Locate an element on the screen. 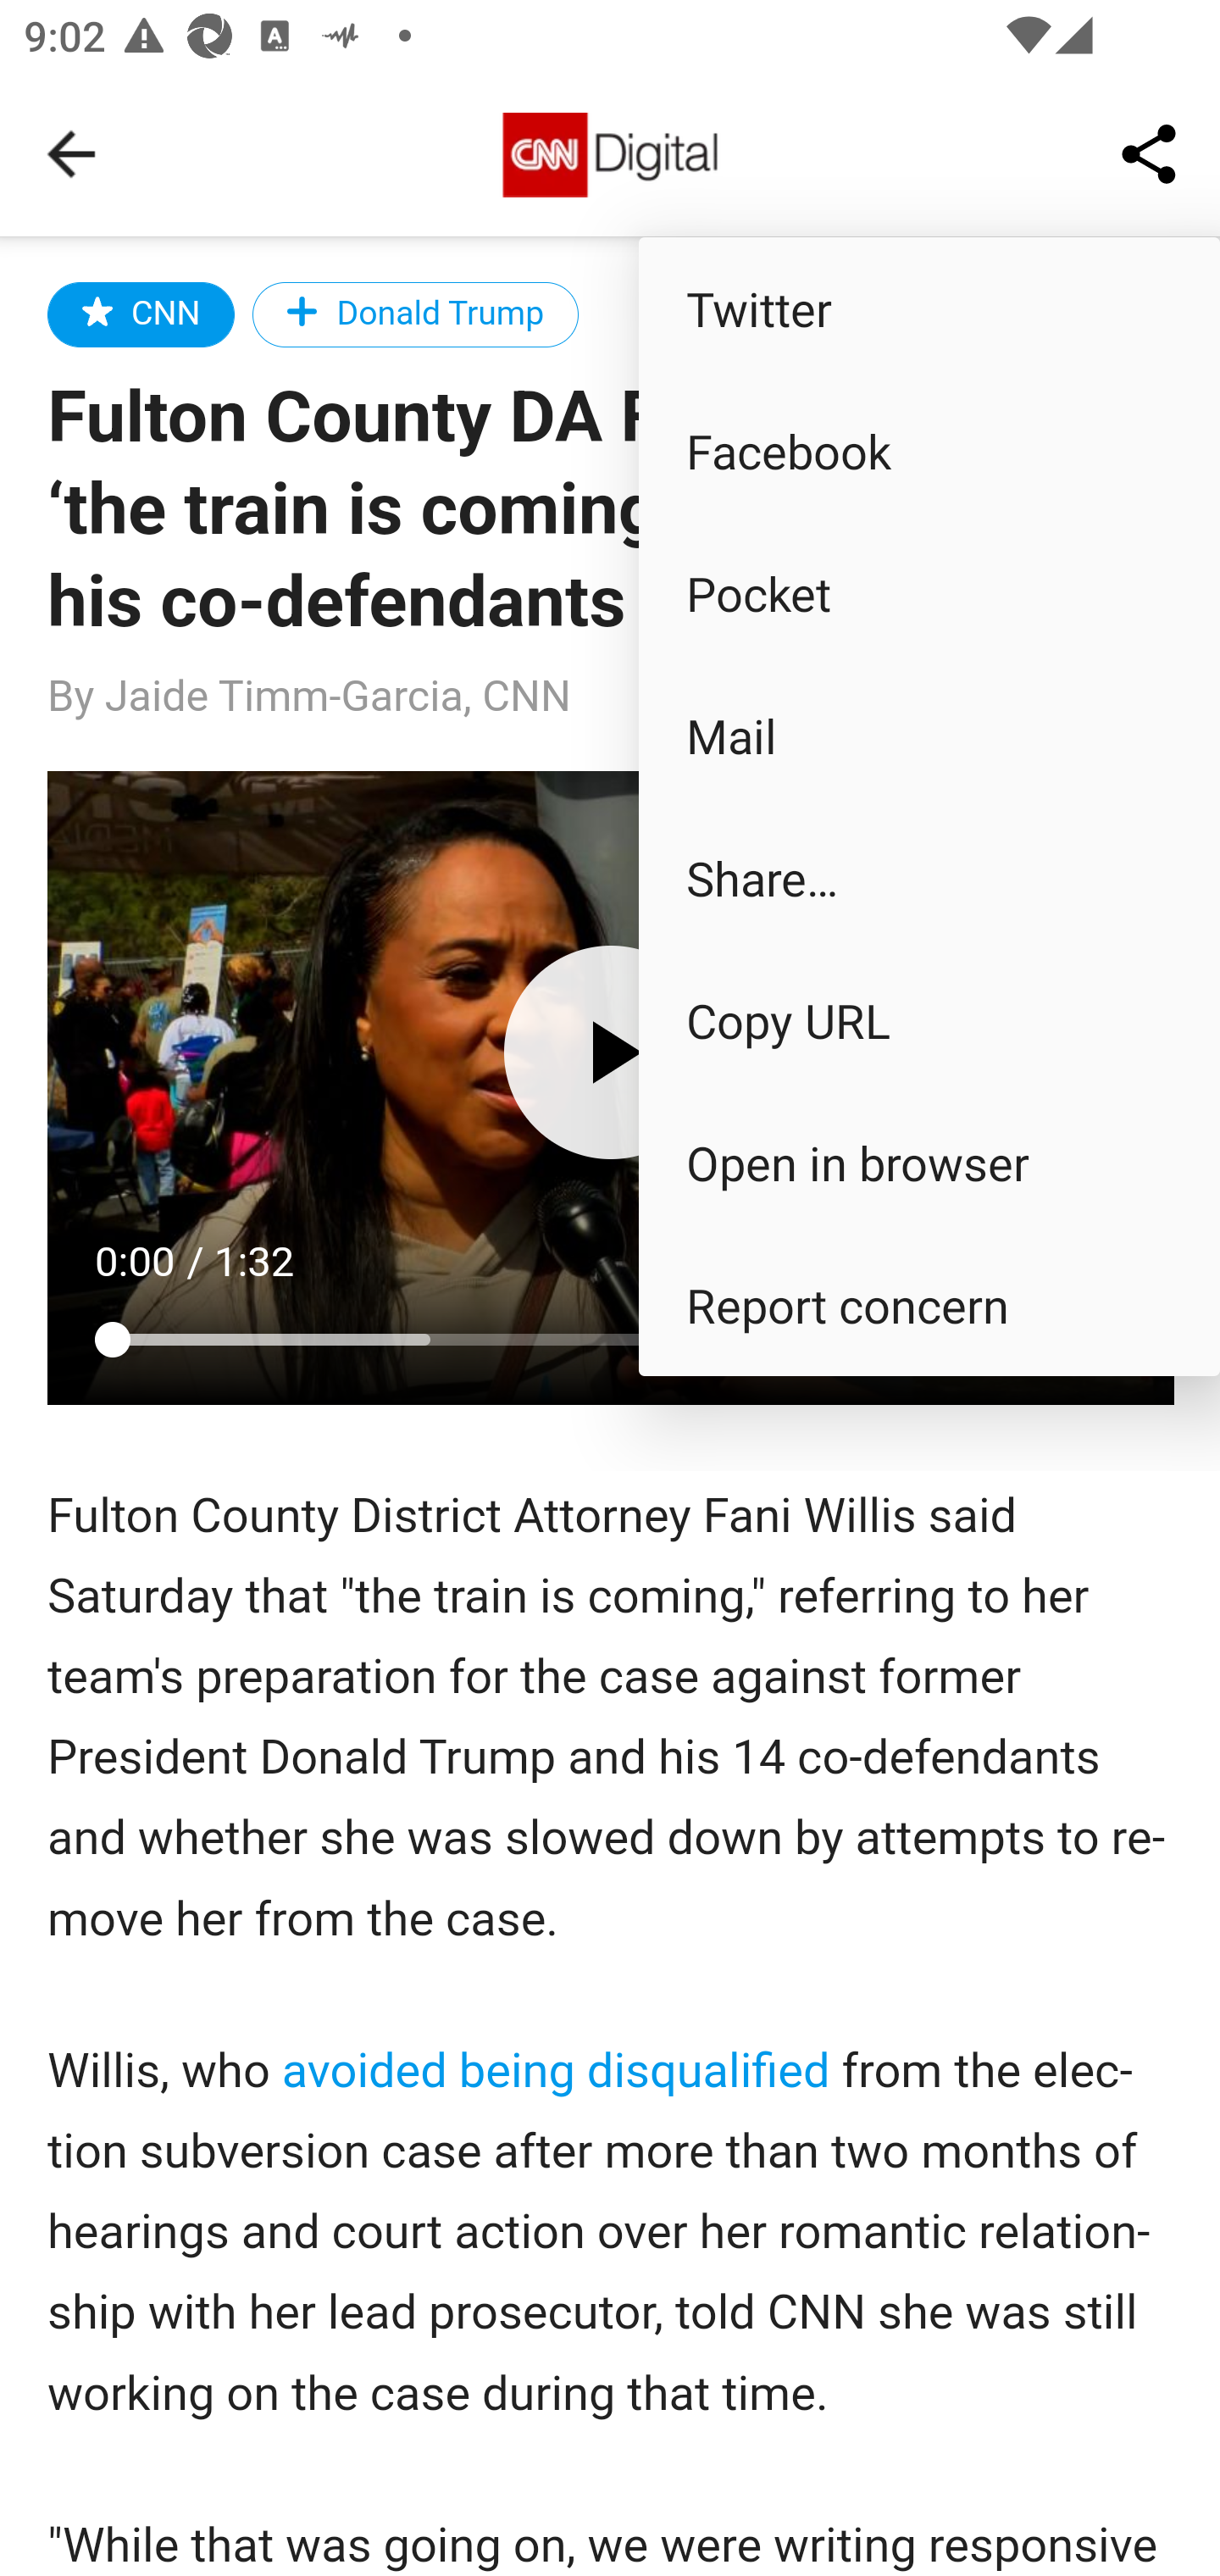  Copy URL is located at coordinates (929, 1019).